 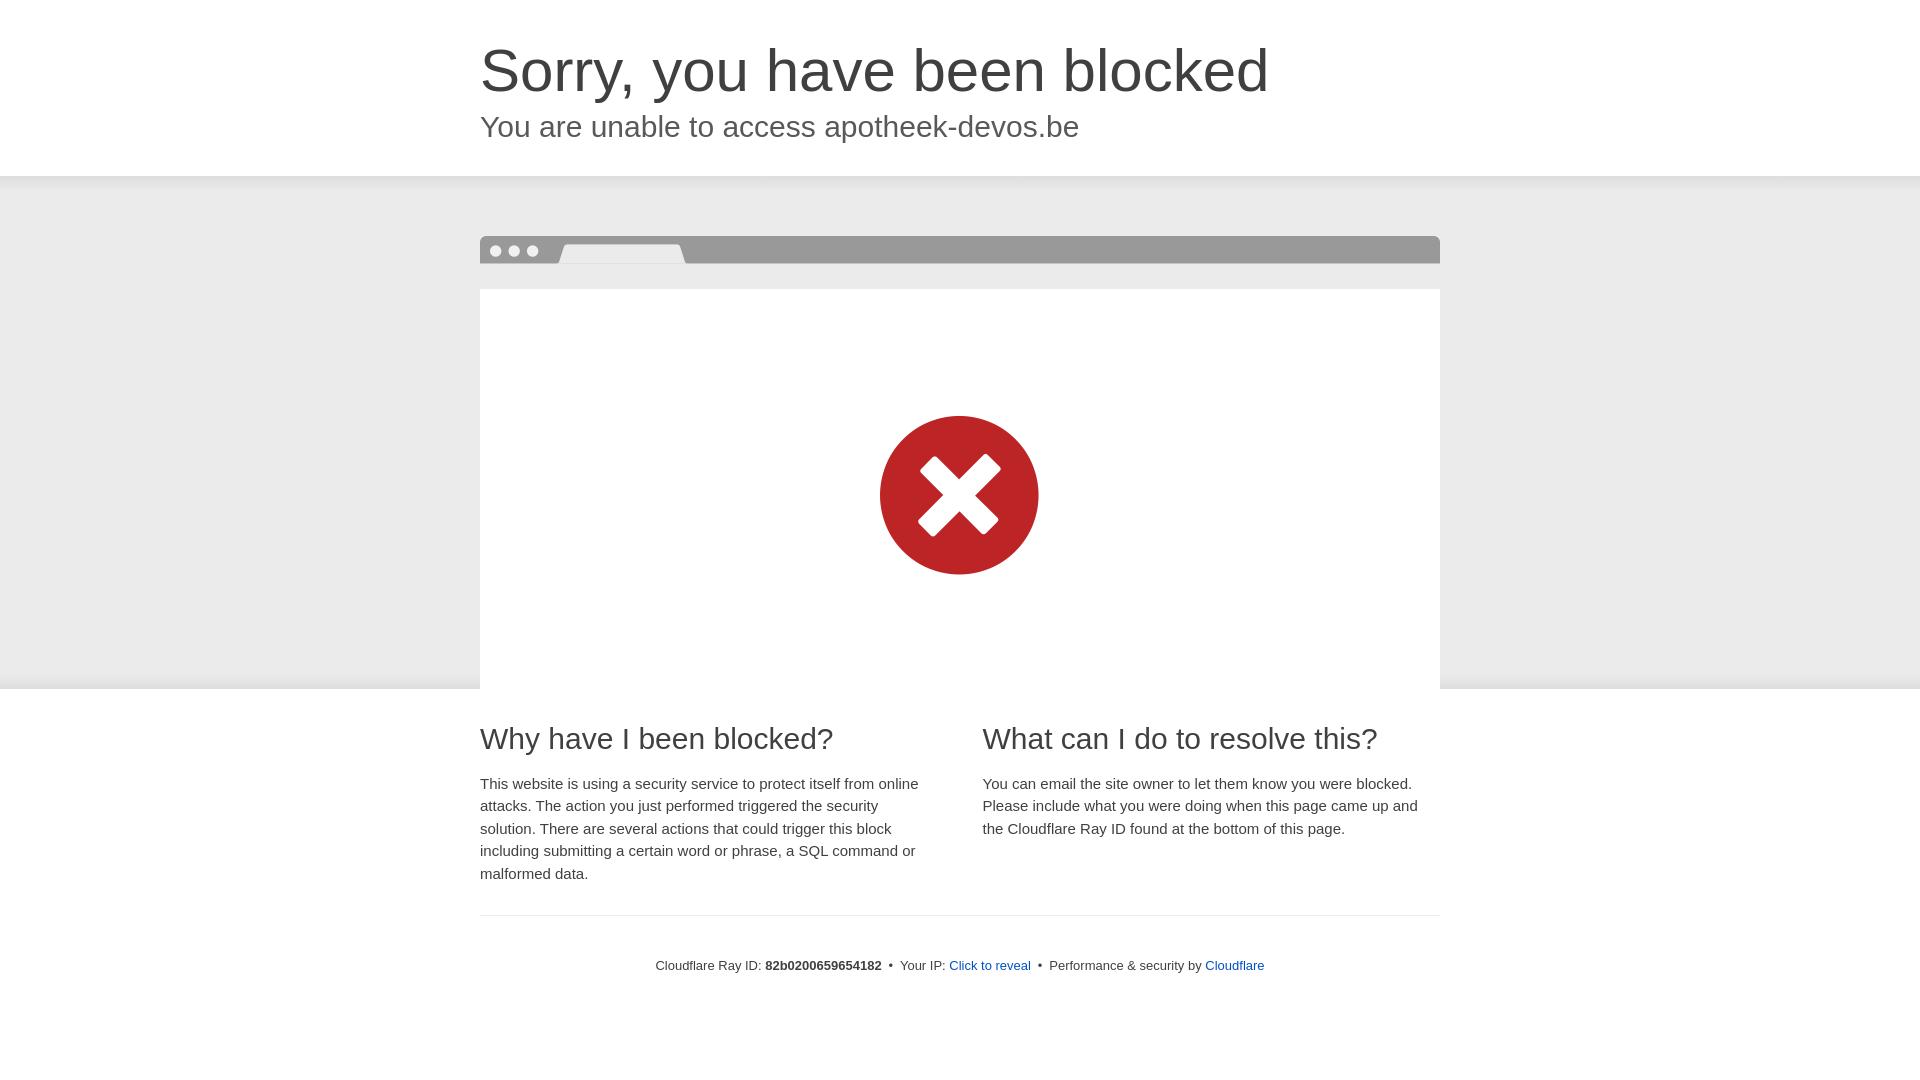 What do you see at coordinates (990, 966) in the screenshot?
I see `Click to reveal` at bounding box center [990, 966].